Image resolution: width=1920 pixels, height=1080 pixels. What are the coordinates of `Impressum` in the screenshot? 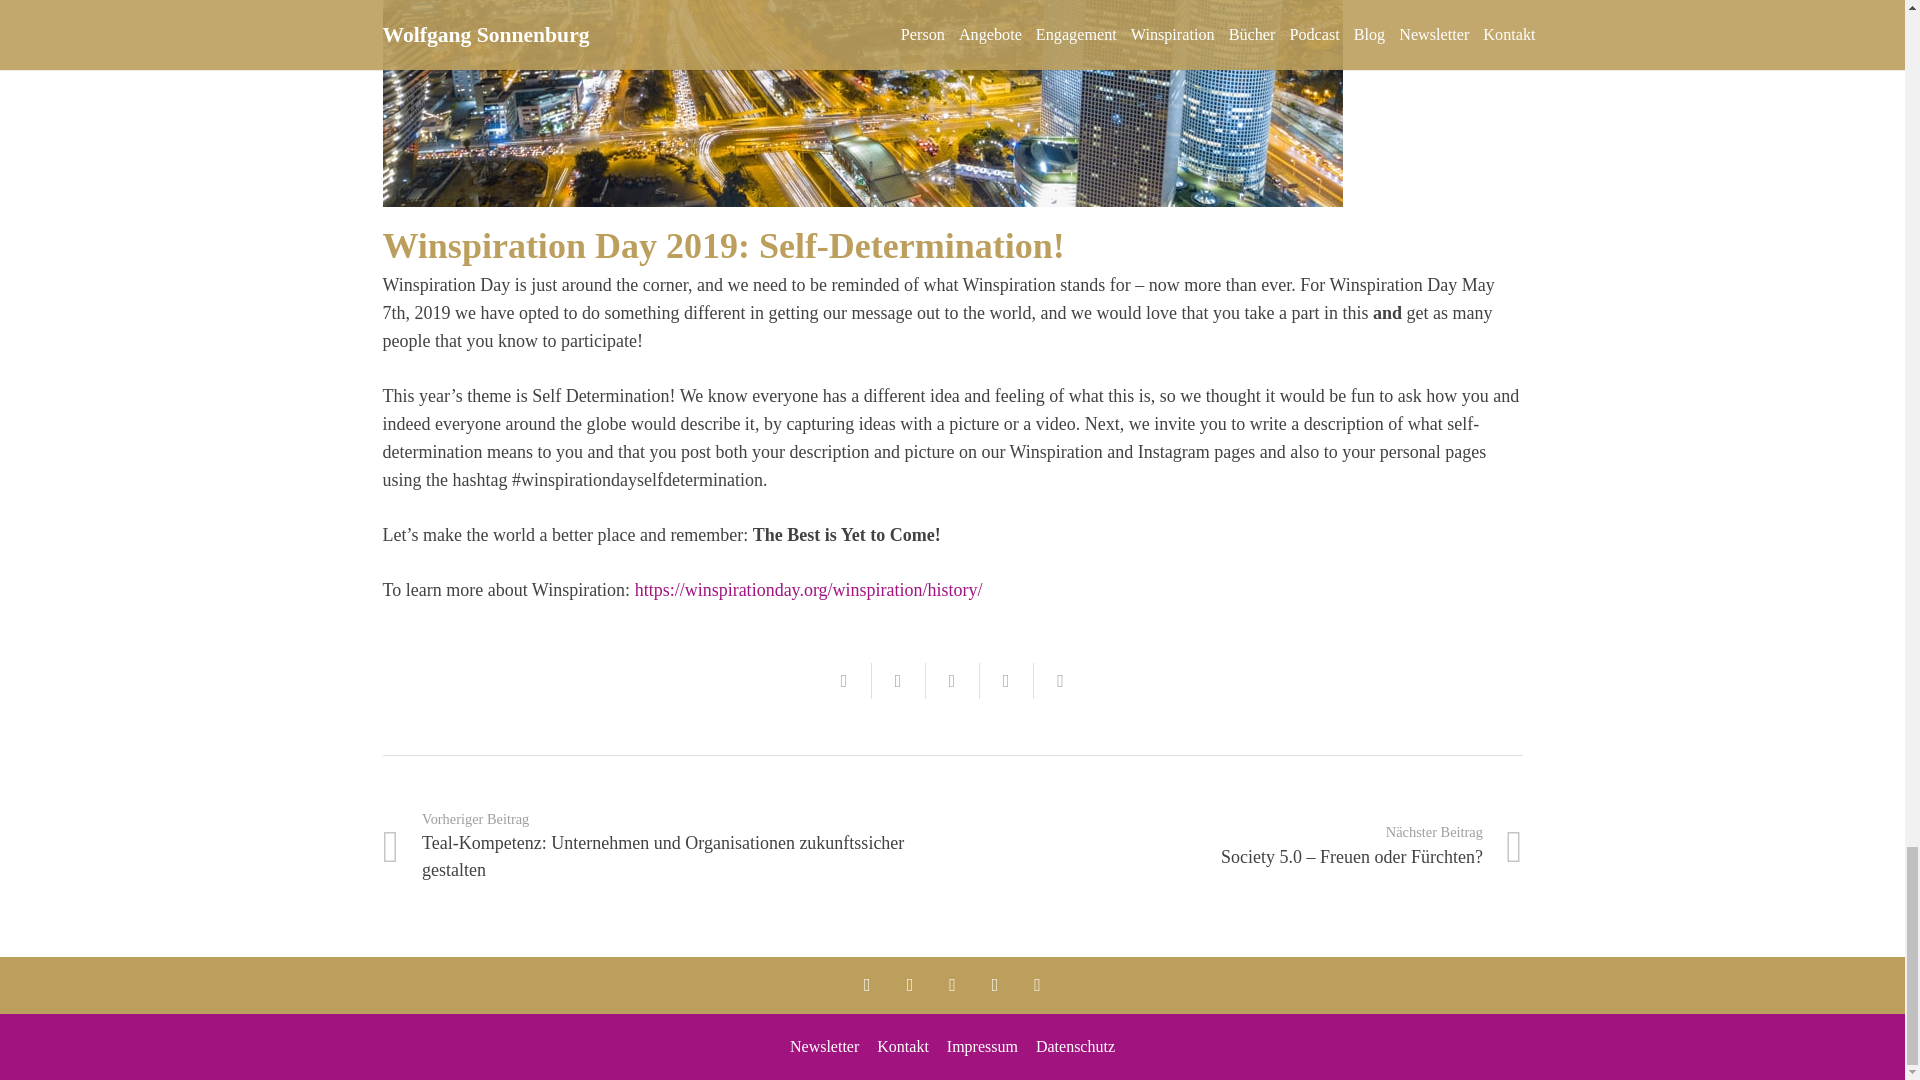 It's located at (982, 1046).